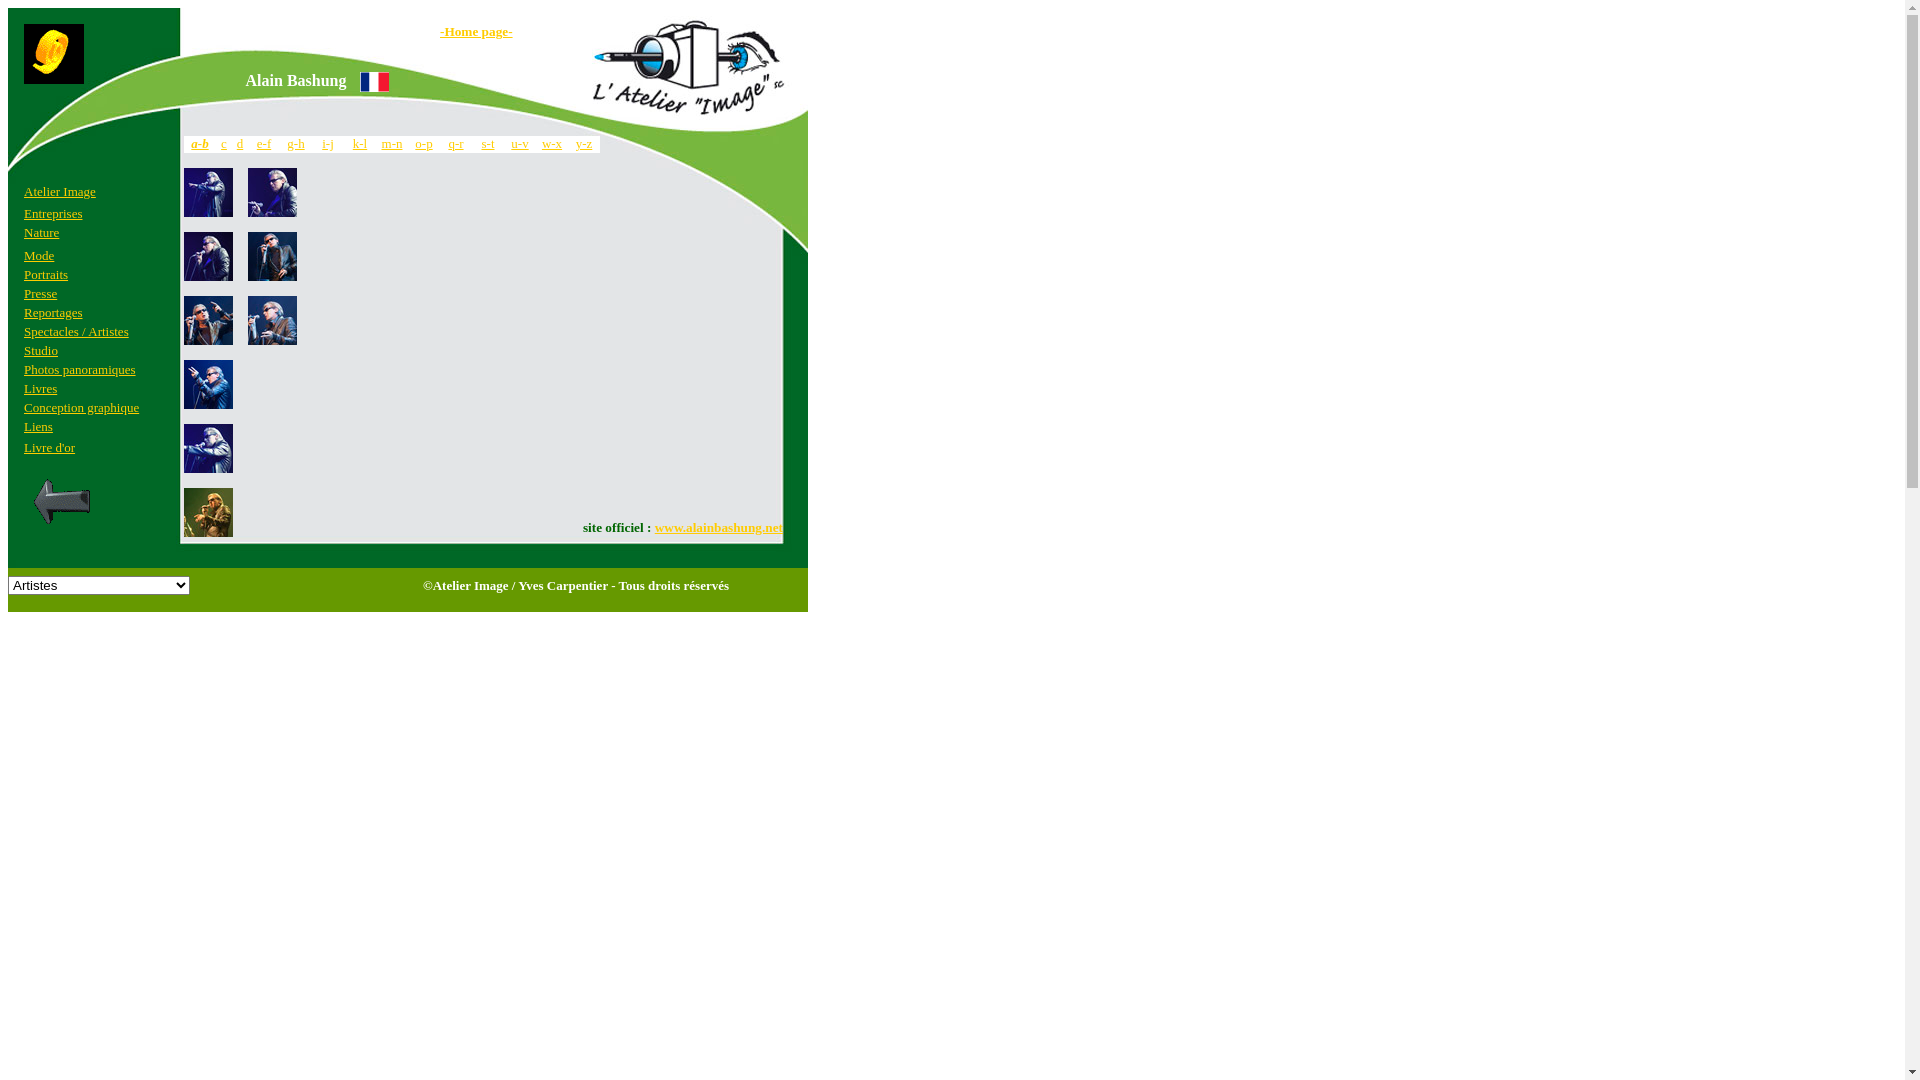 This screenshot has height=1080, width=1920. Describe the element at coordinates (360, 144) in the screenshot. I see `k-l` at that location.